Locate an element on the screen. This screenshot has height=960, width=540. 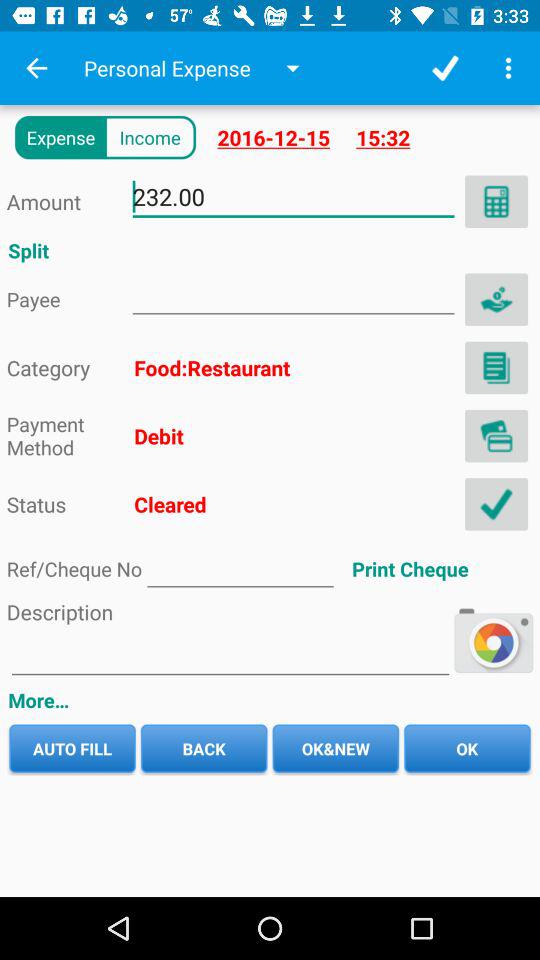
done the option is located at coordinates (496, 504).